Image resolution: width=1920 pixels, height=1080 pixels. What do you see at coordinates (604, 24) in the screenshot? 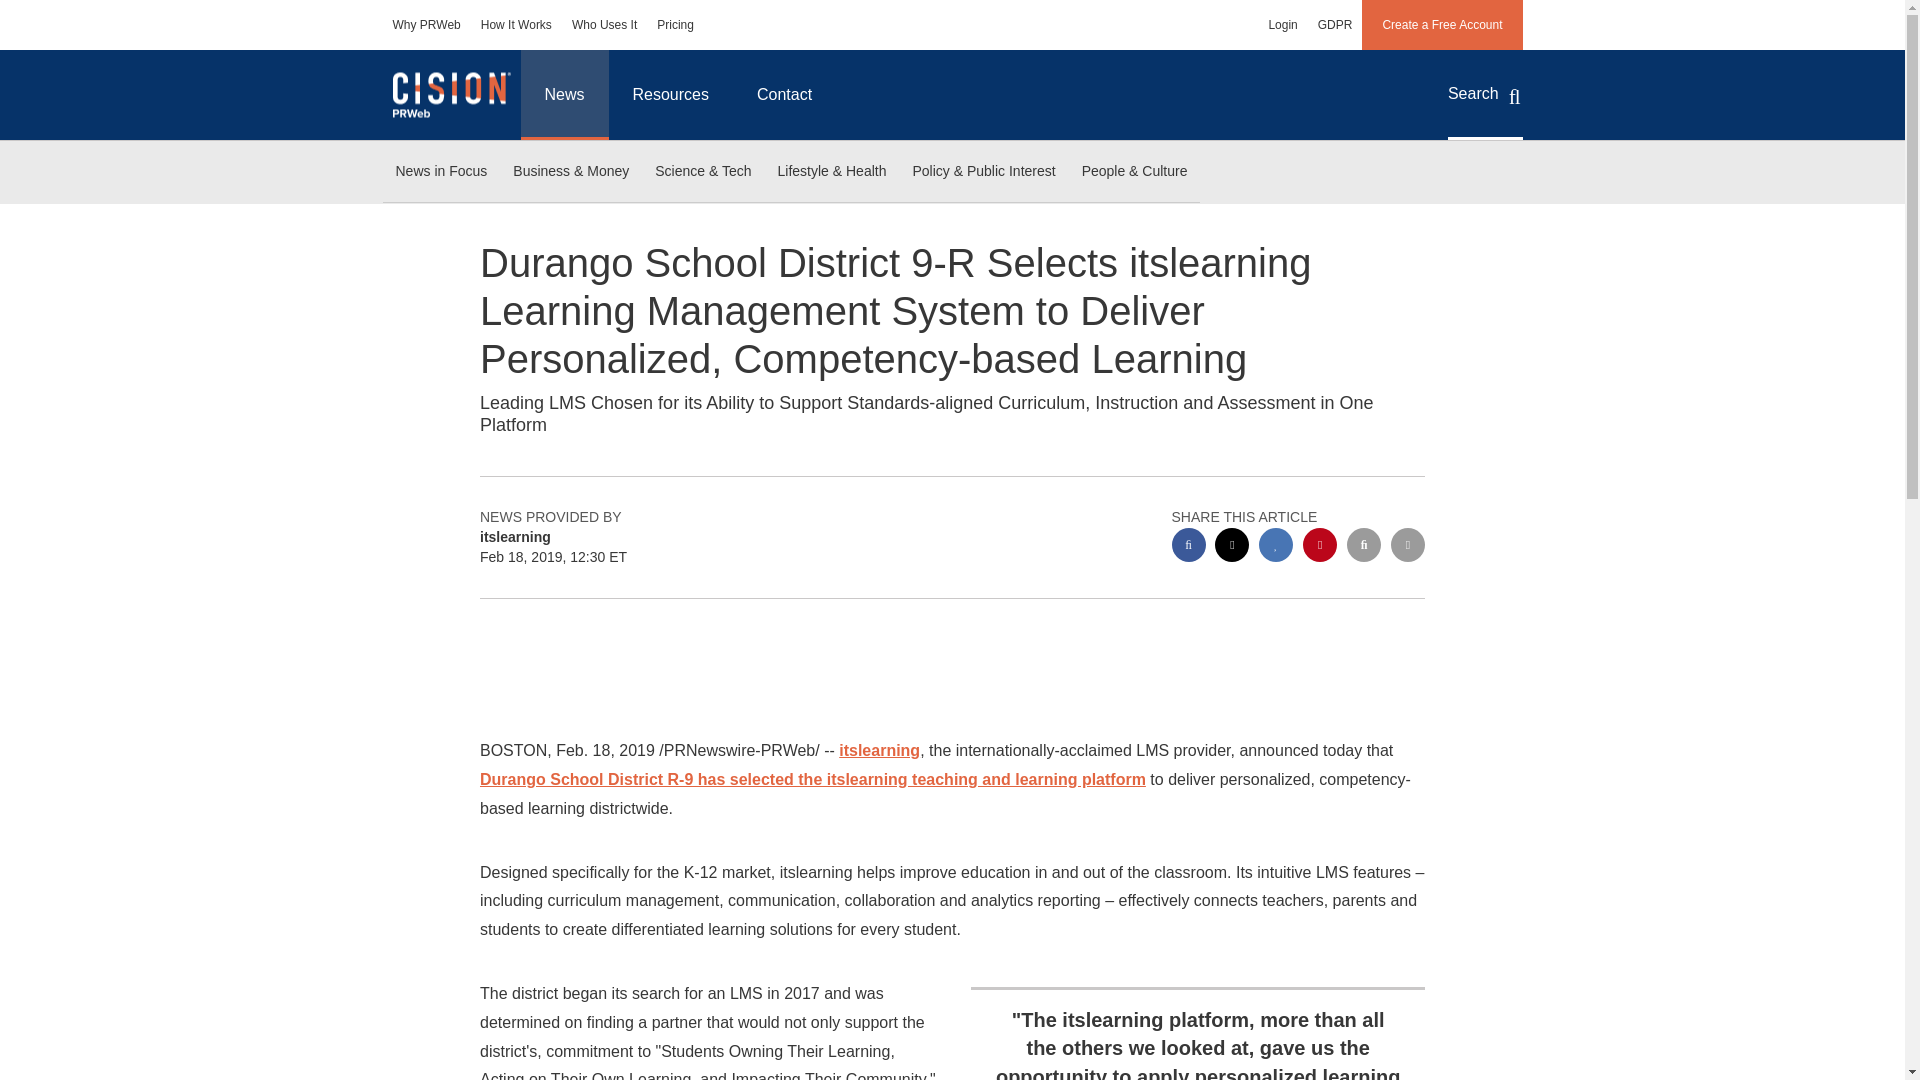
I see `Who Uses It` at bounding box center [604, 24].